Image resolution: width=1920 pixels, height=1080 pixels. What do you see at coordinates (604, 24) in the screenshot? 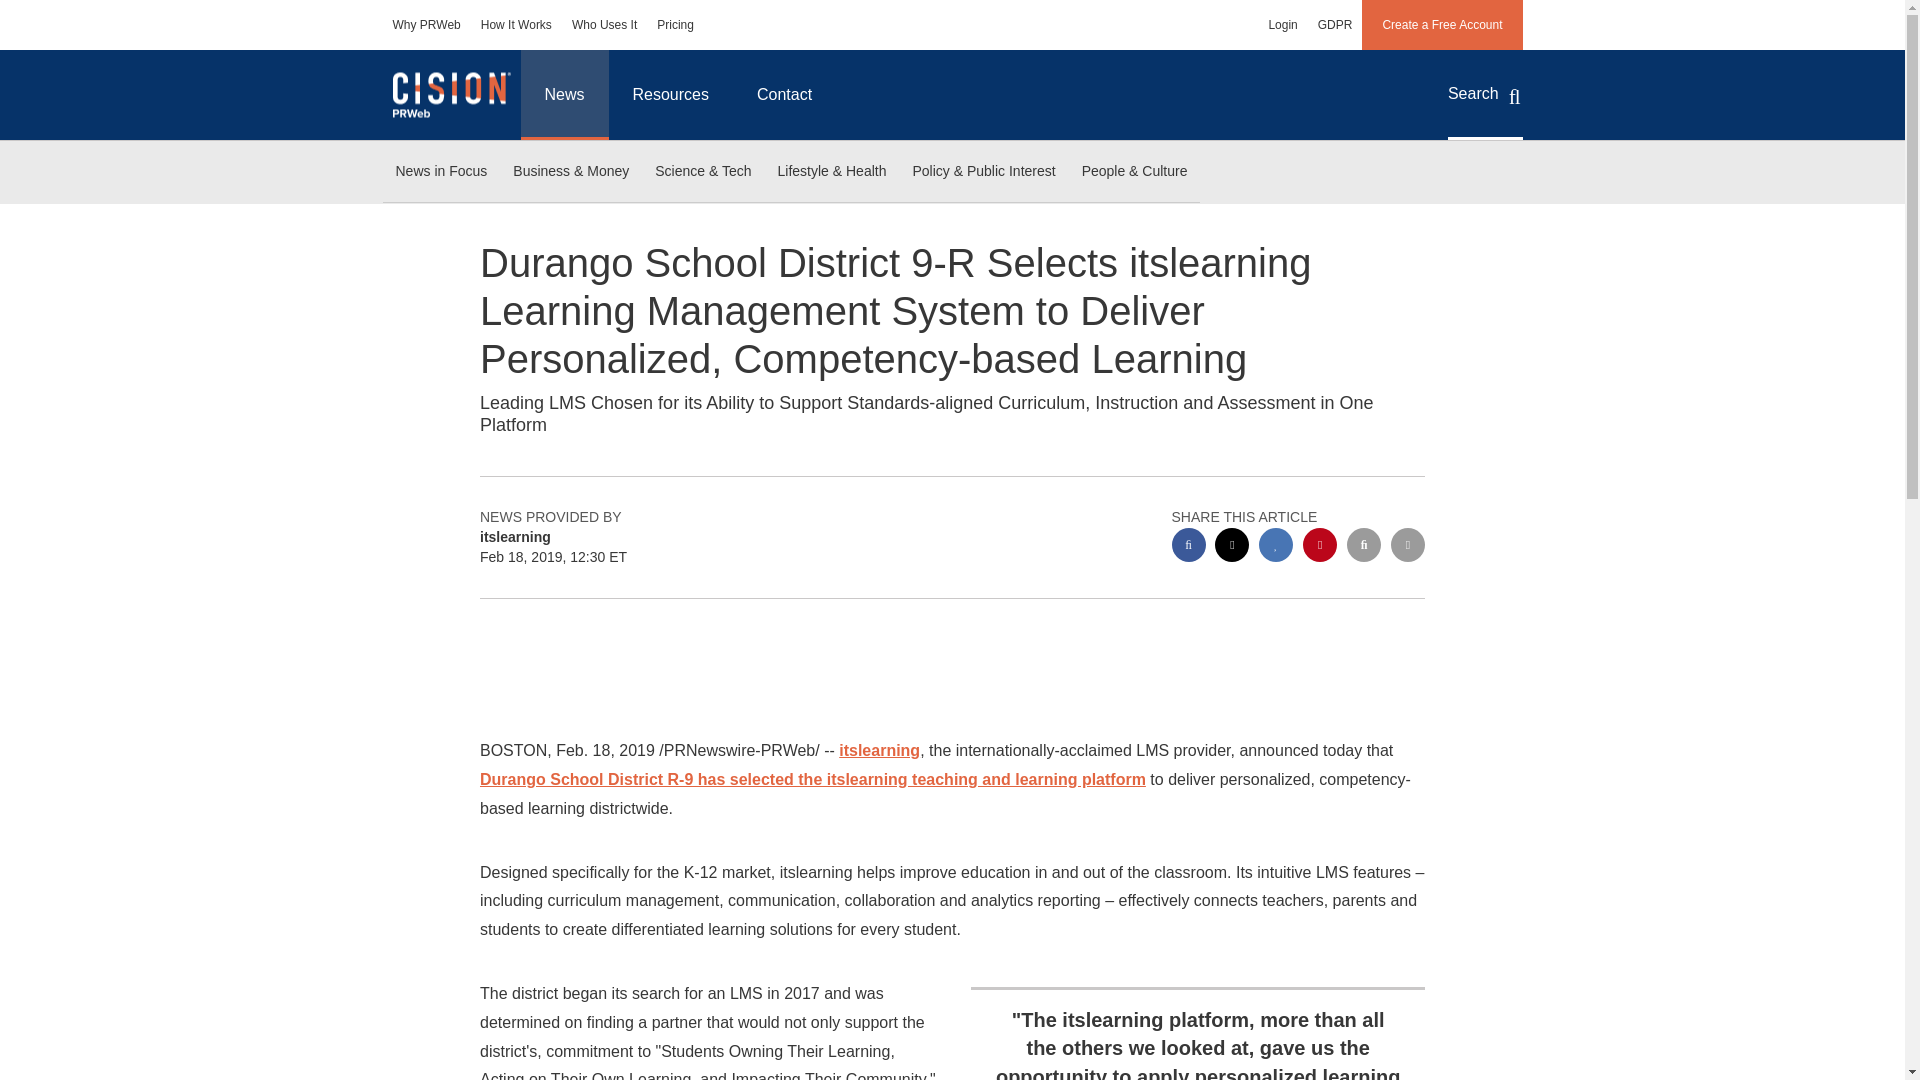
I see `Who Uses It` at bounding box center [604, 24].